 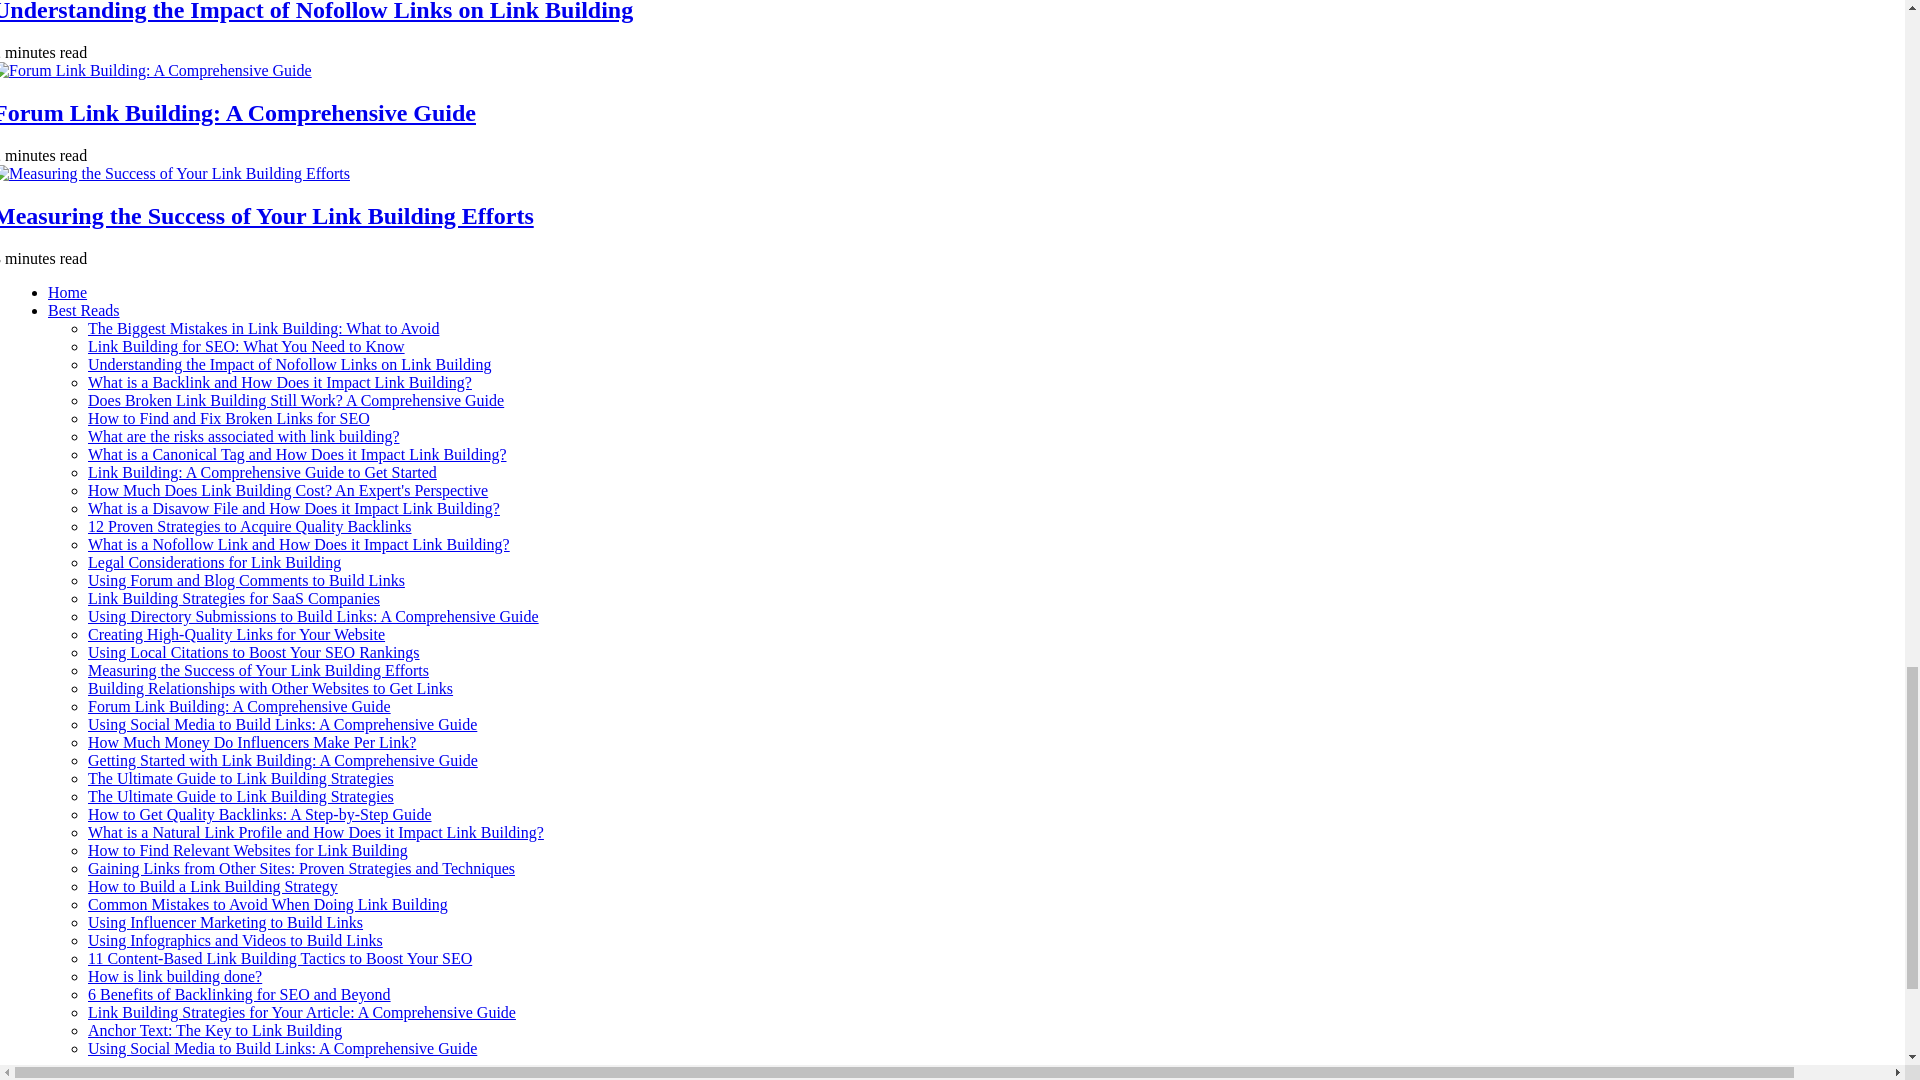 I want to click on Best Reads, so click(x=84, y=310).